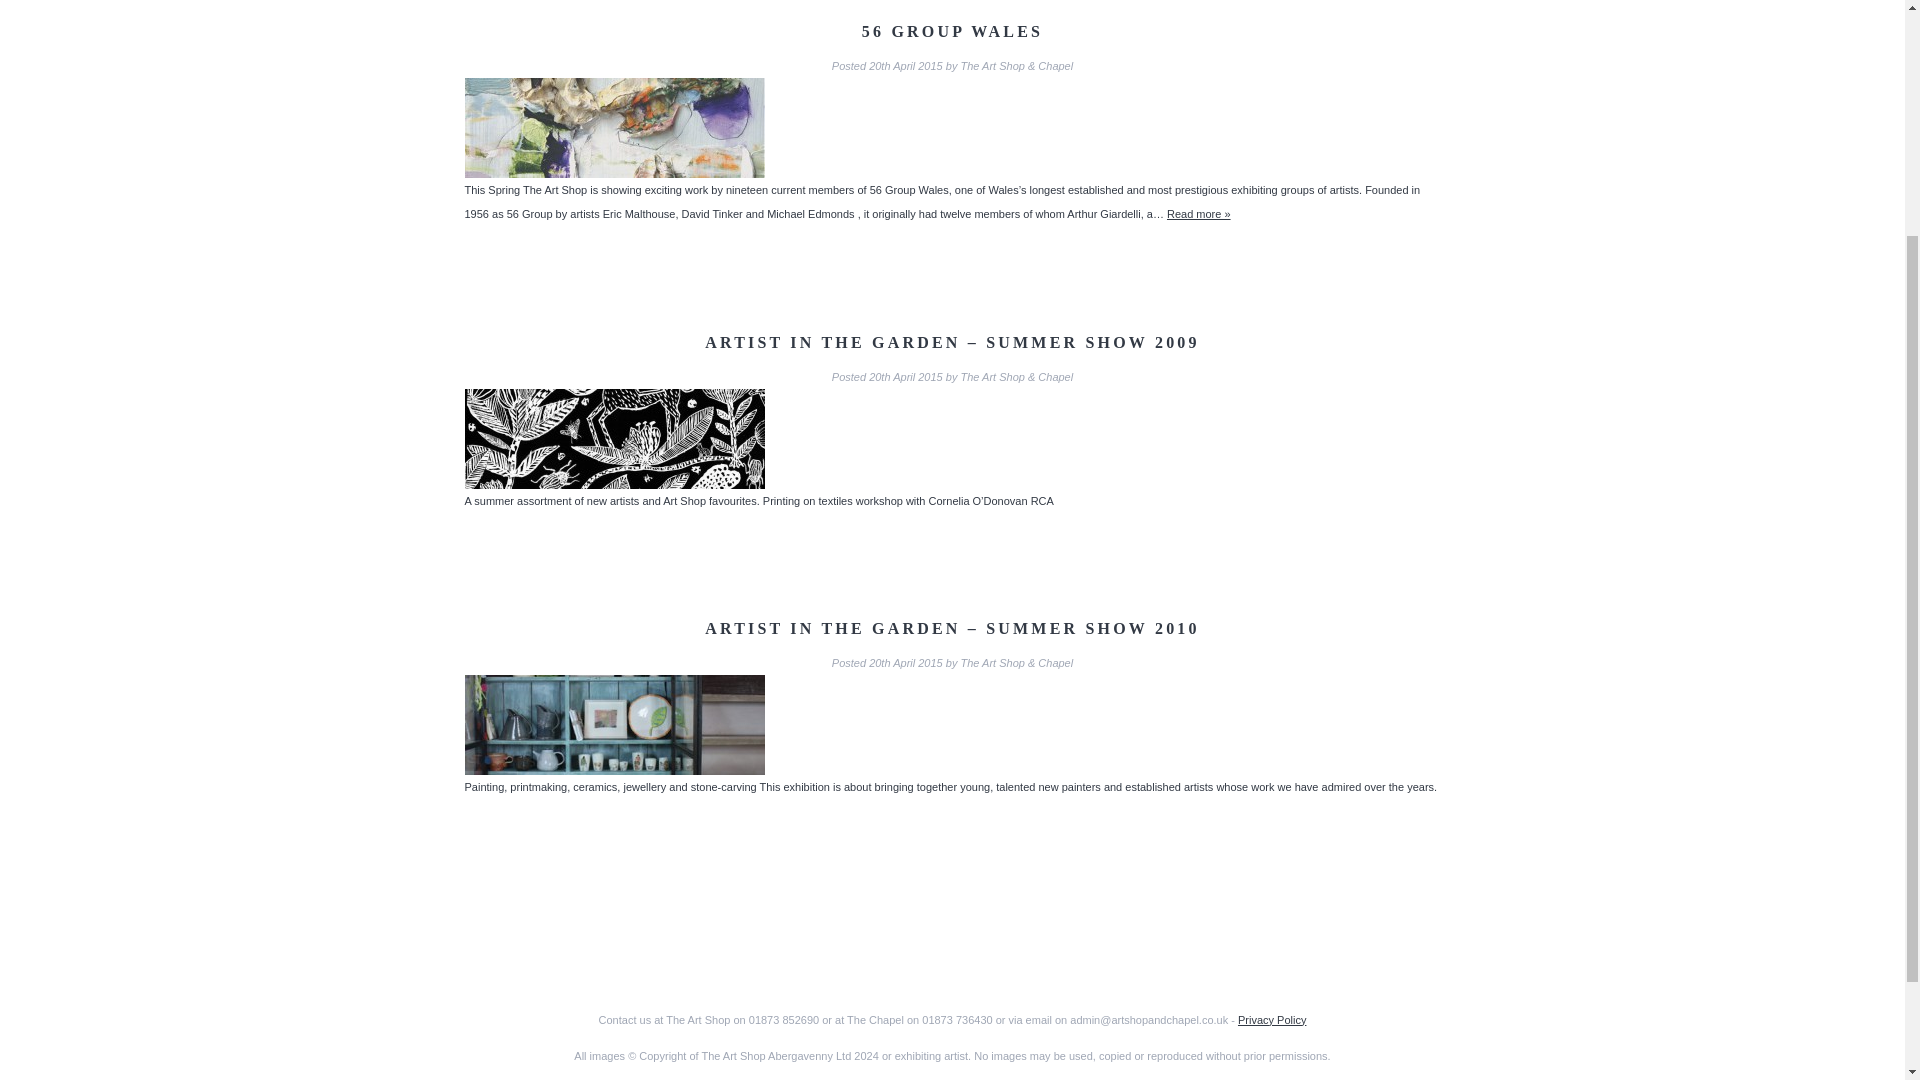 Image resolution: width=1920 pixels, height=1080 pixels. Describe the element at coordinates (1272, 1020) in the screenshot. I see `Privacy Policy` at that location.